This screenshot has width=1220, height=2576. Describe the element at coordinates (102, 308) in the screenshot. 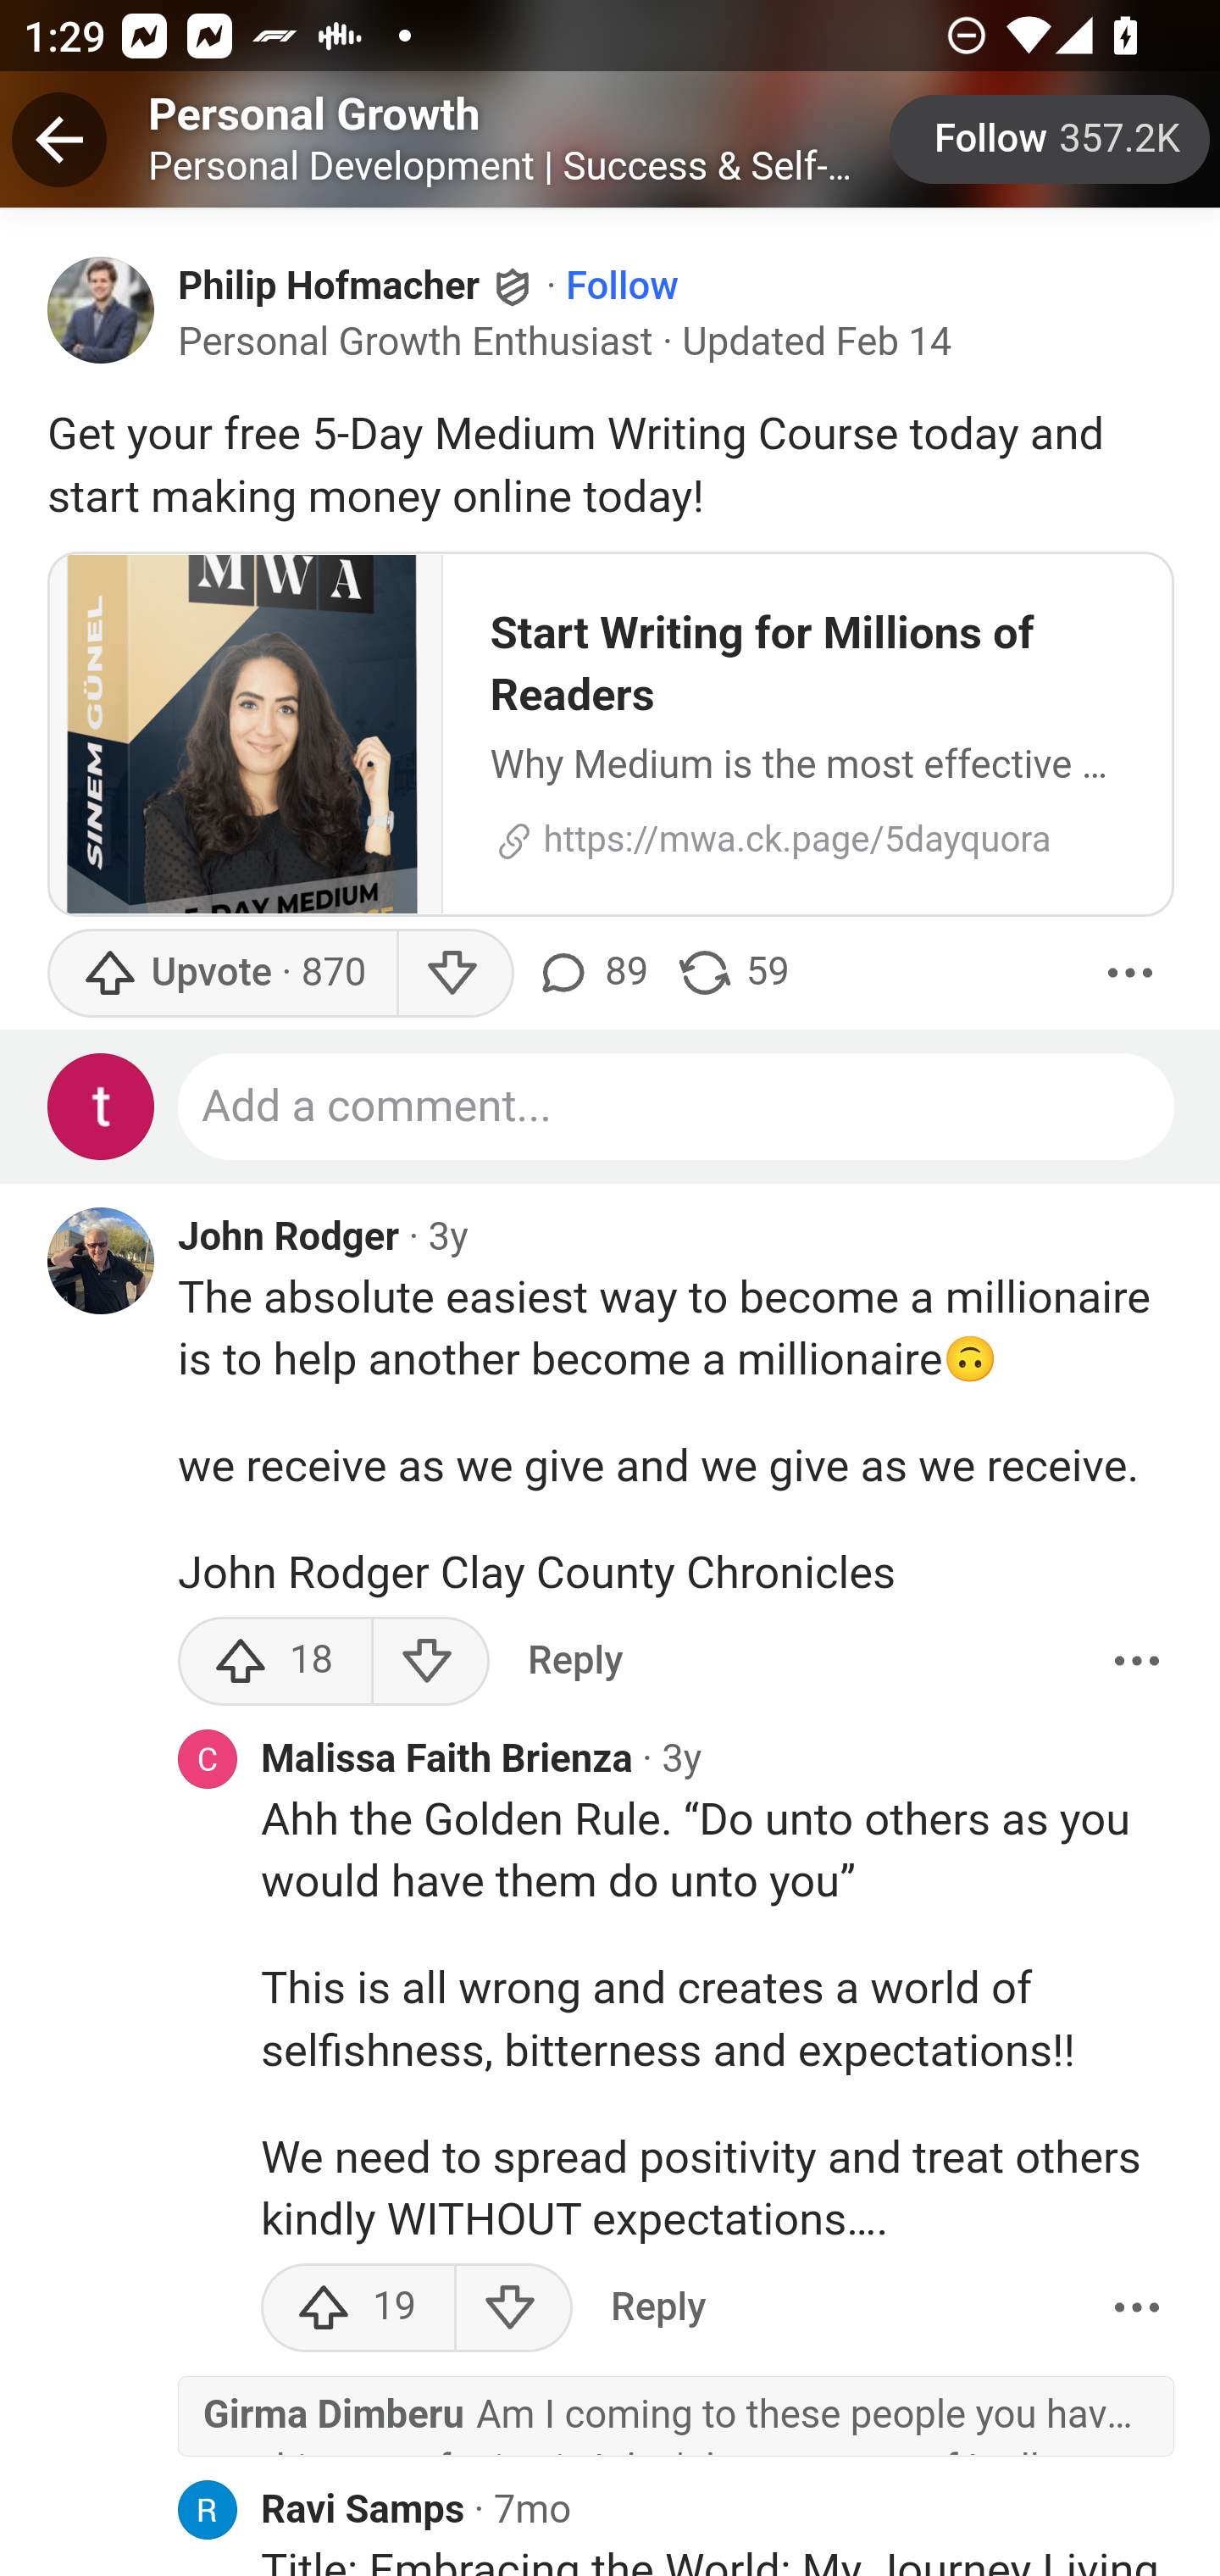

I see `Profile photo for Philip Hofmacher` at that location.